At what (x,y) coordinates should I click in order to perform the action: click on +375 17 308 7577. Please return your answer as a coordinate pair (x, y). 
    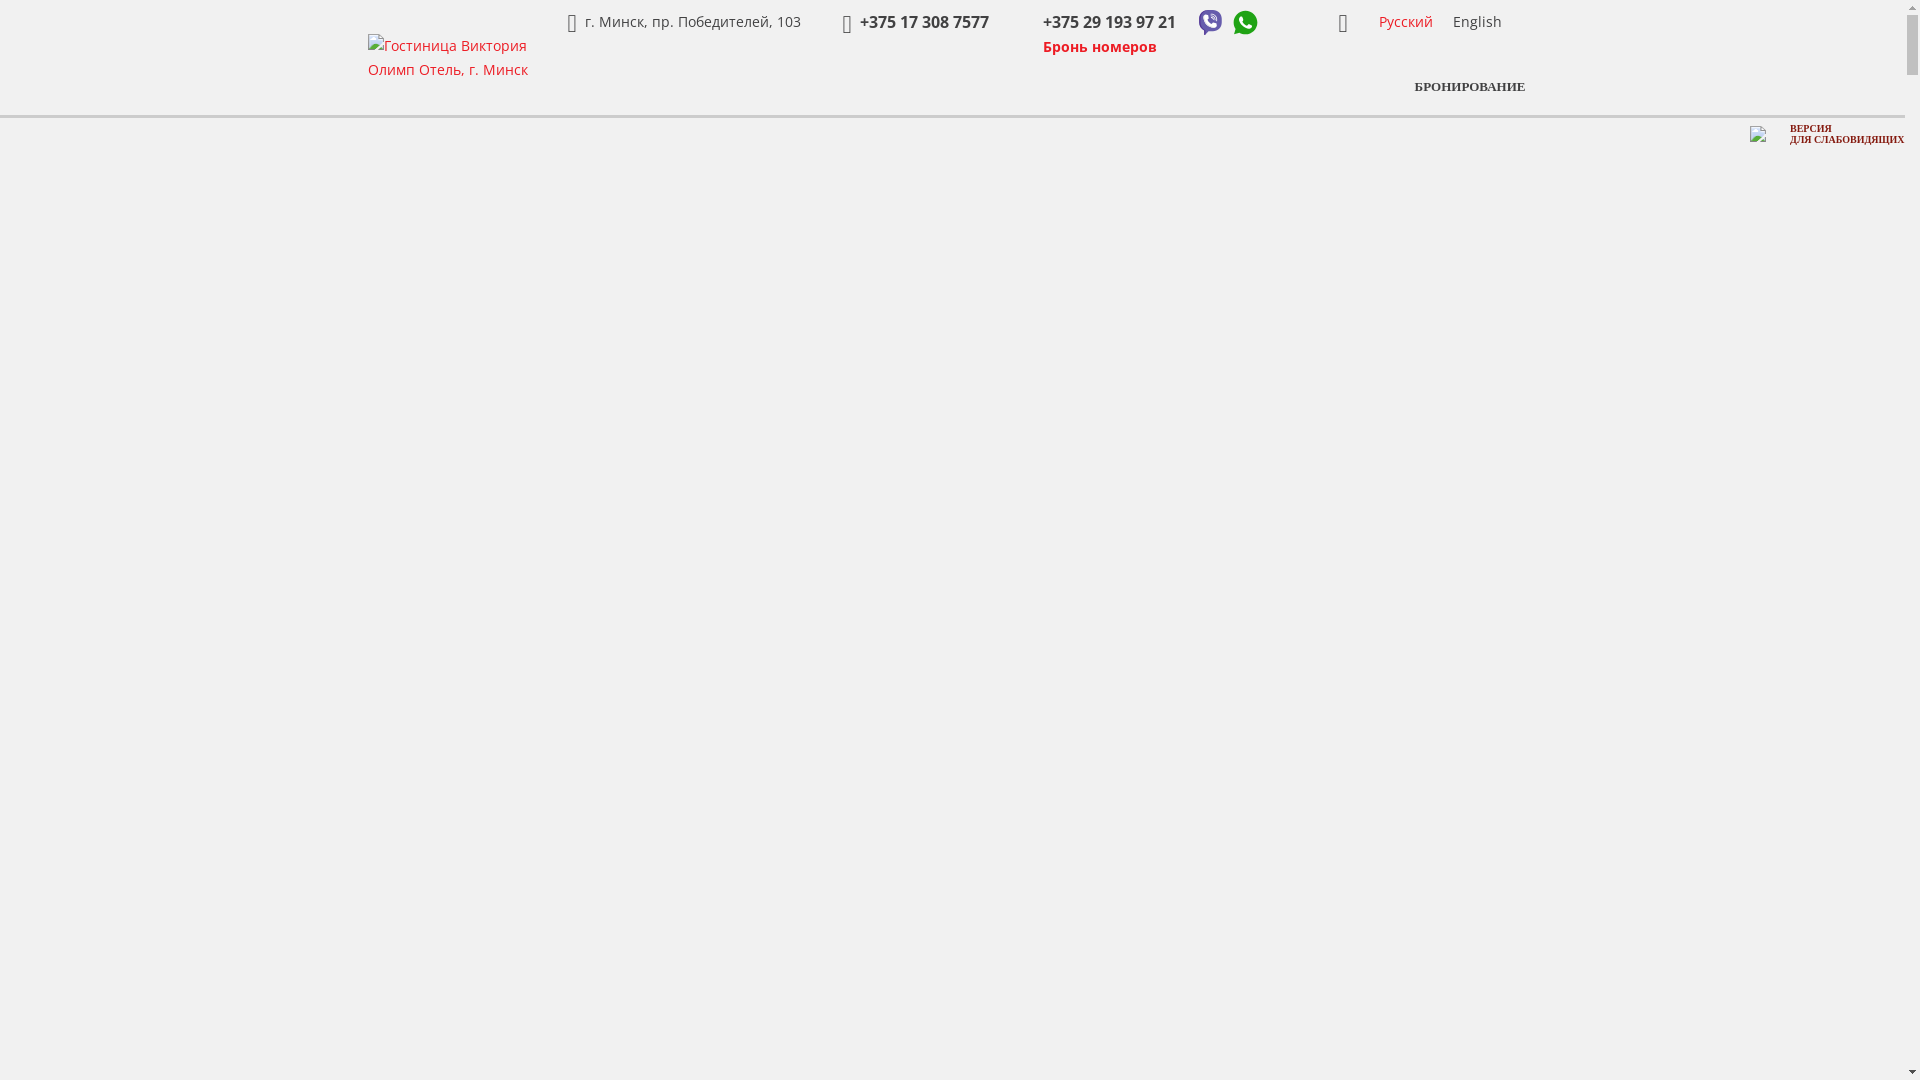
    Looking at the image, I should click on (914, 22).